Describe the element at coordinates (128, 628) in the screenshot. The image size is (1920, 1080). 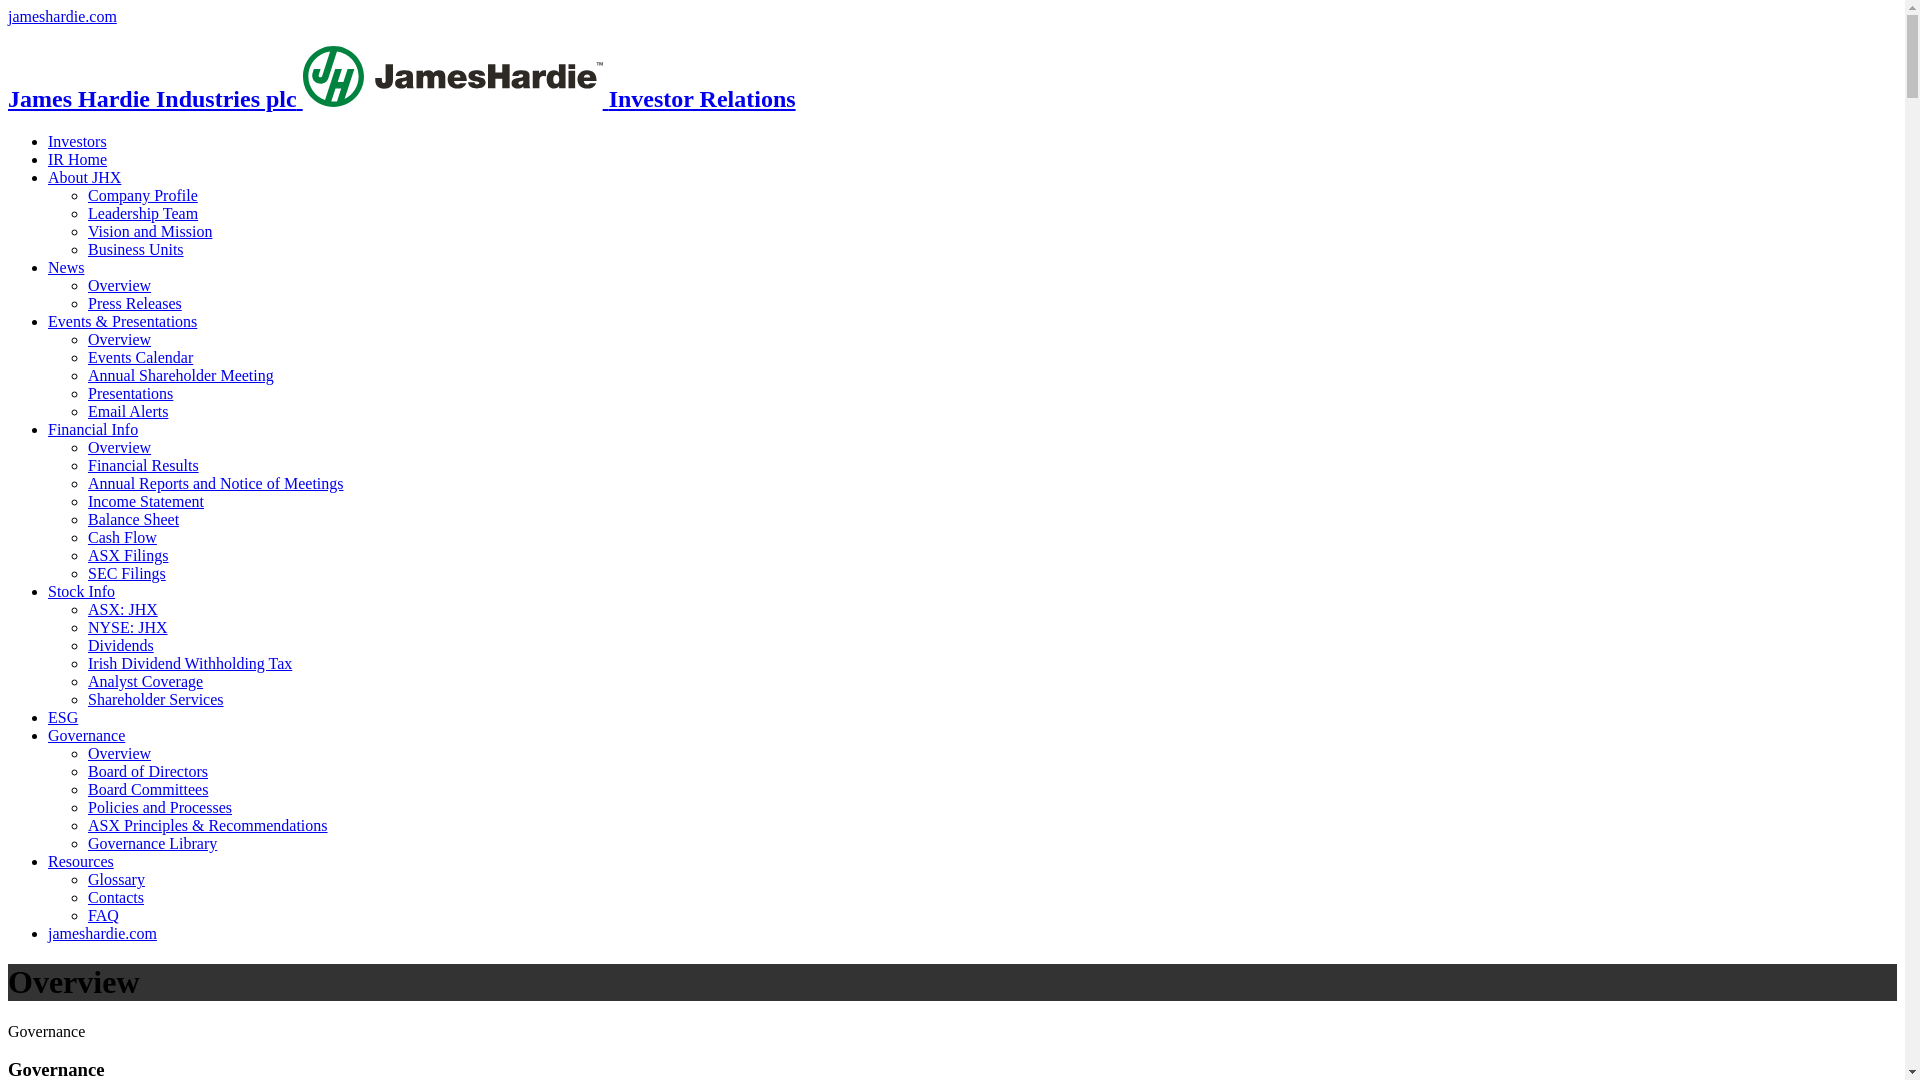
I see `NYSE: JHX` at that location.